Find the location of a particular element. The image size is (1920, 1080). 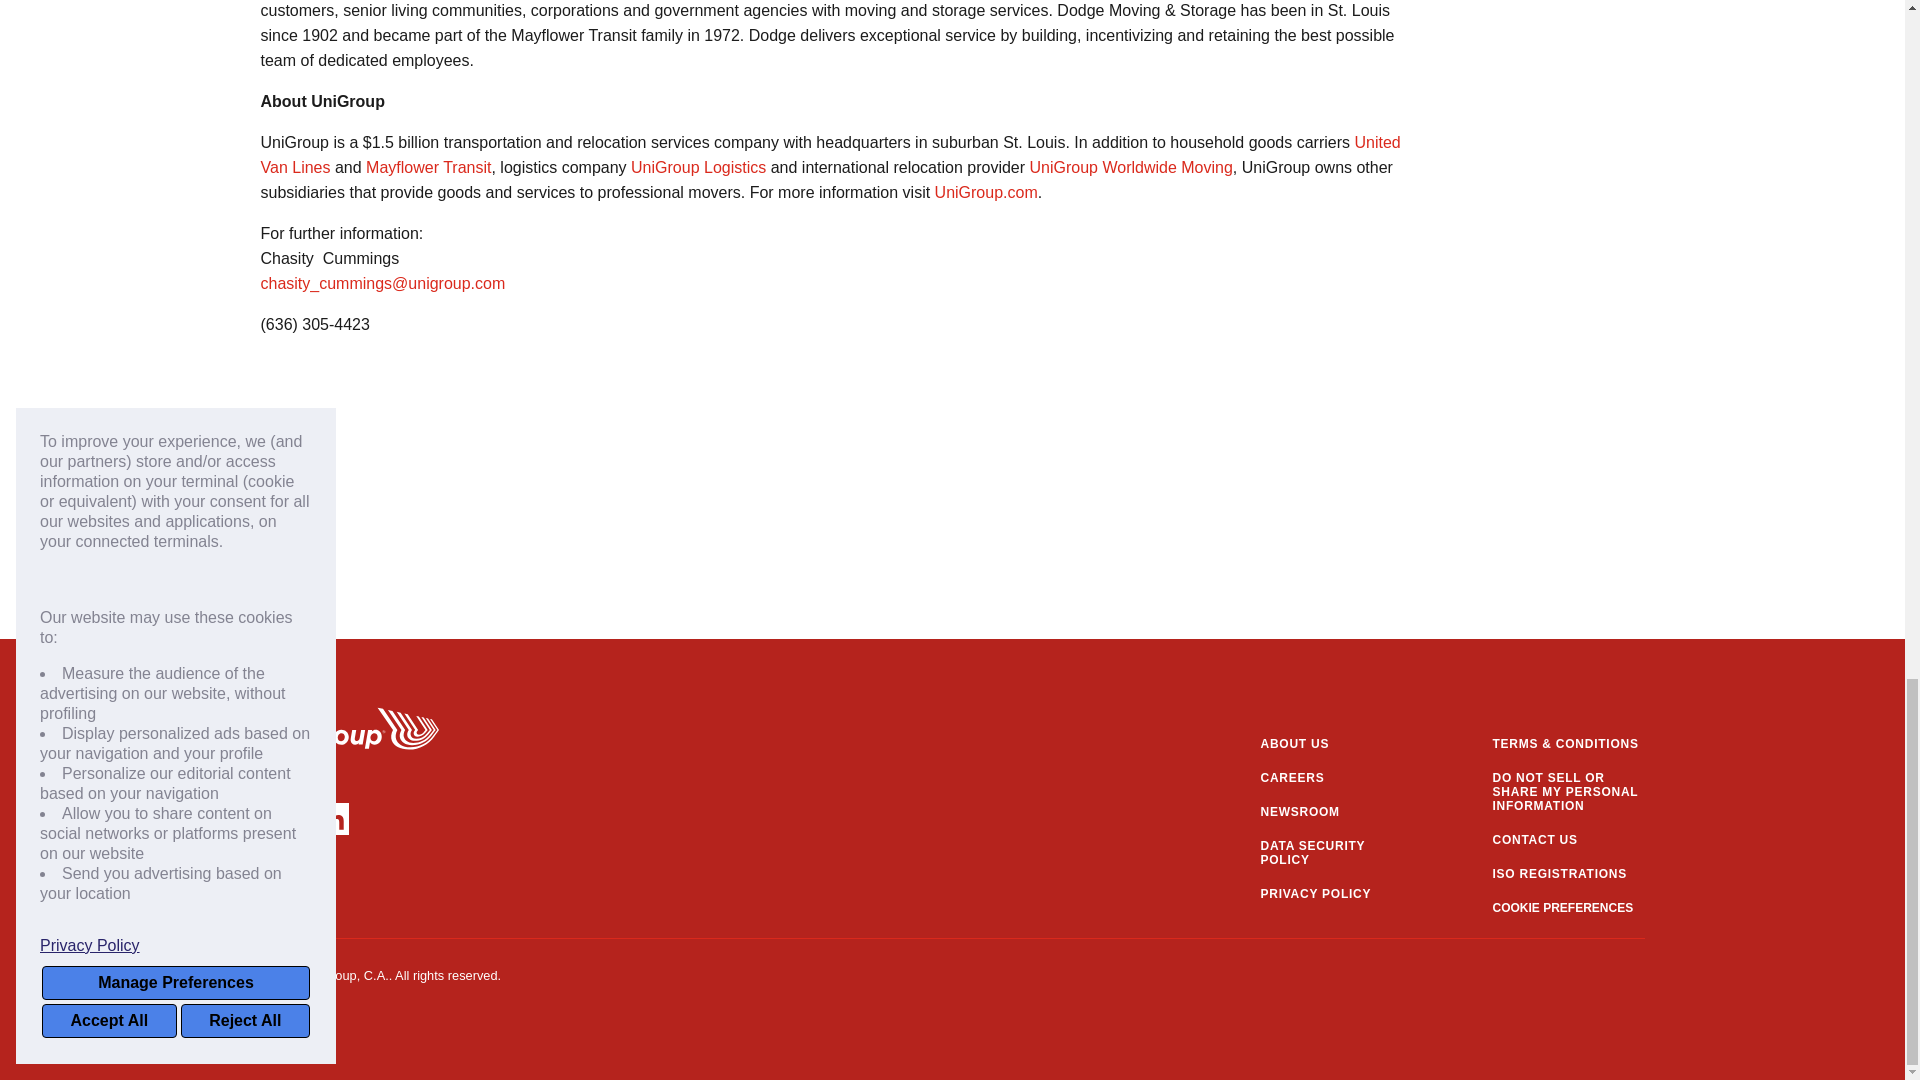

UniGroup Worldwide Moving is located at coordinates (1130, 167).